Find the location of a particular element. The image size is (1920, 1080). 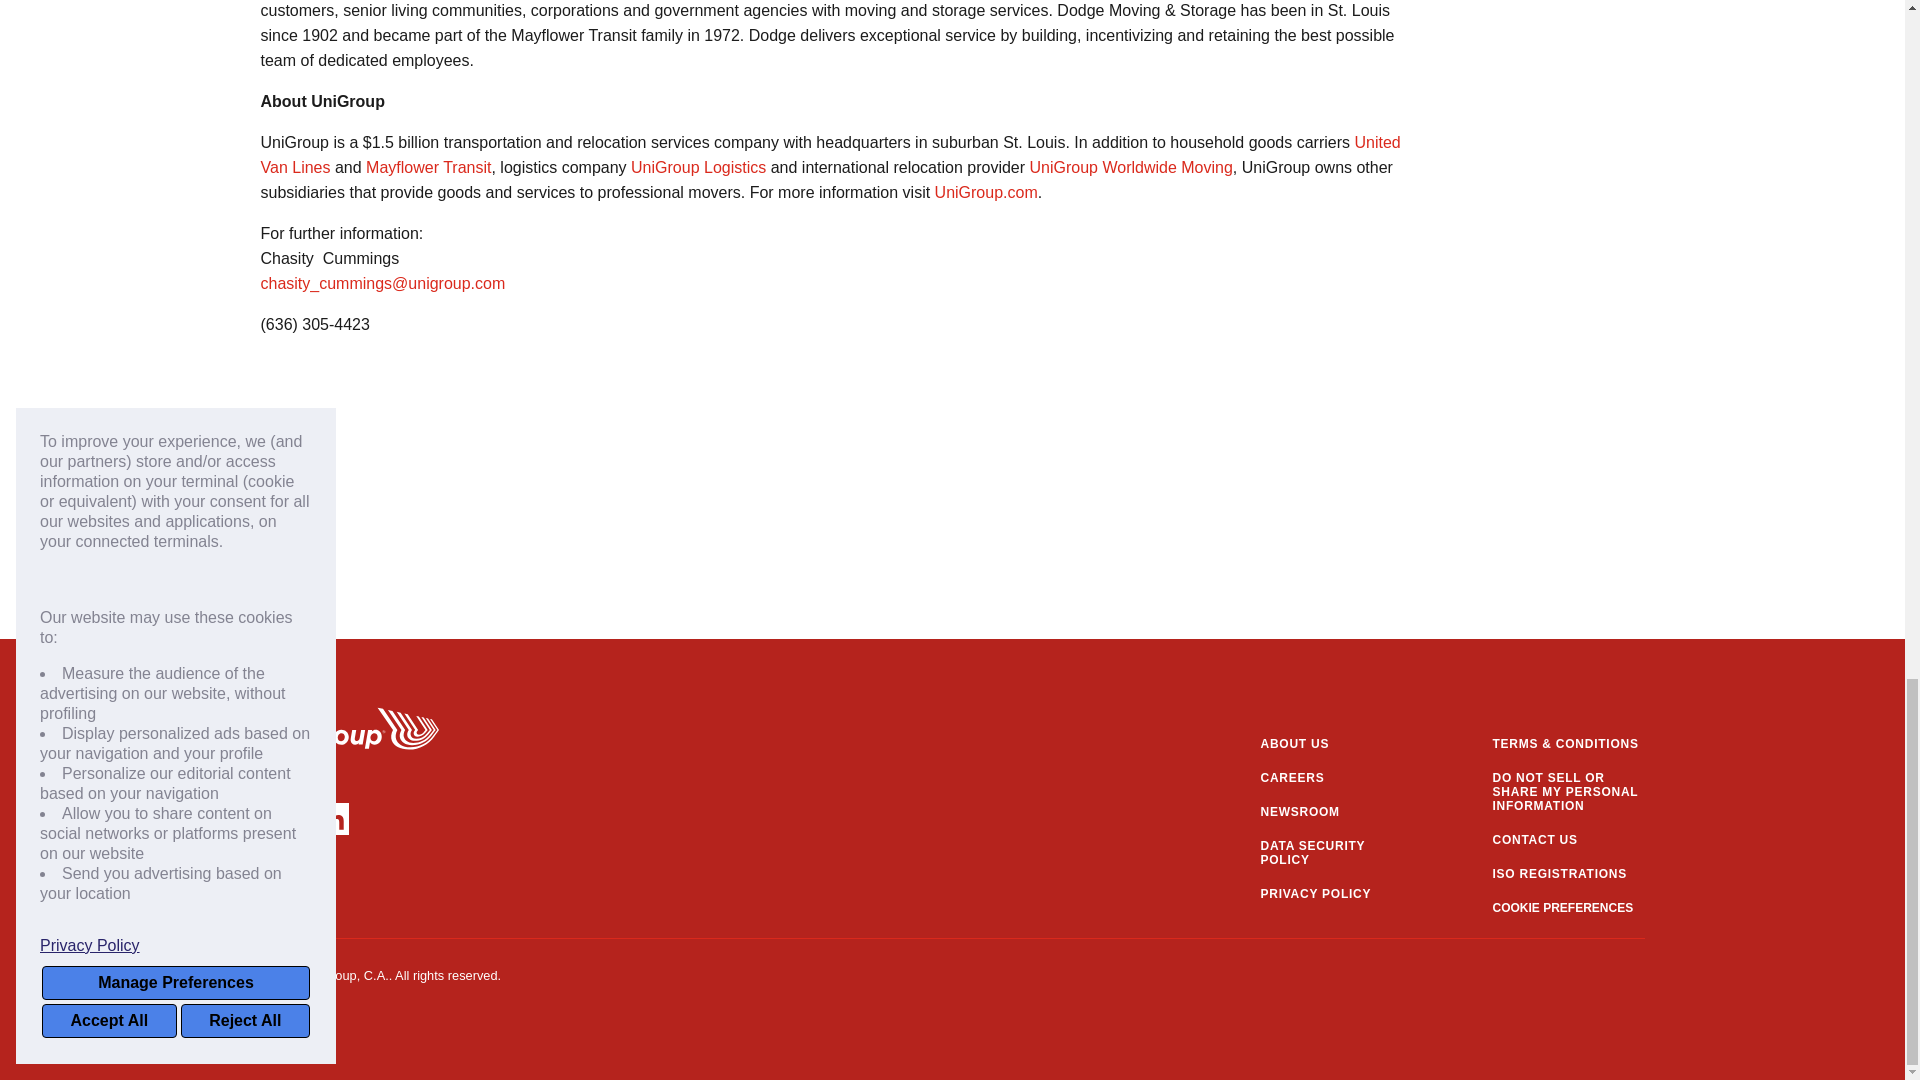

UniGroup Worldwide Moving is located at coordinates (1130, 167).